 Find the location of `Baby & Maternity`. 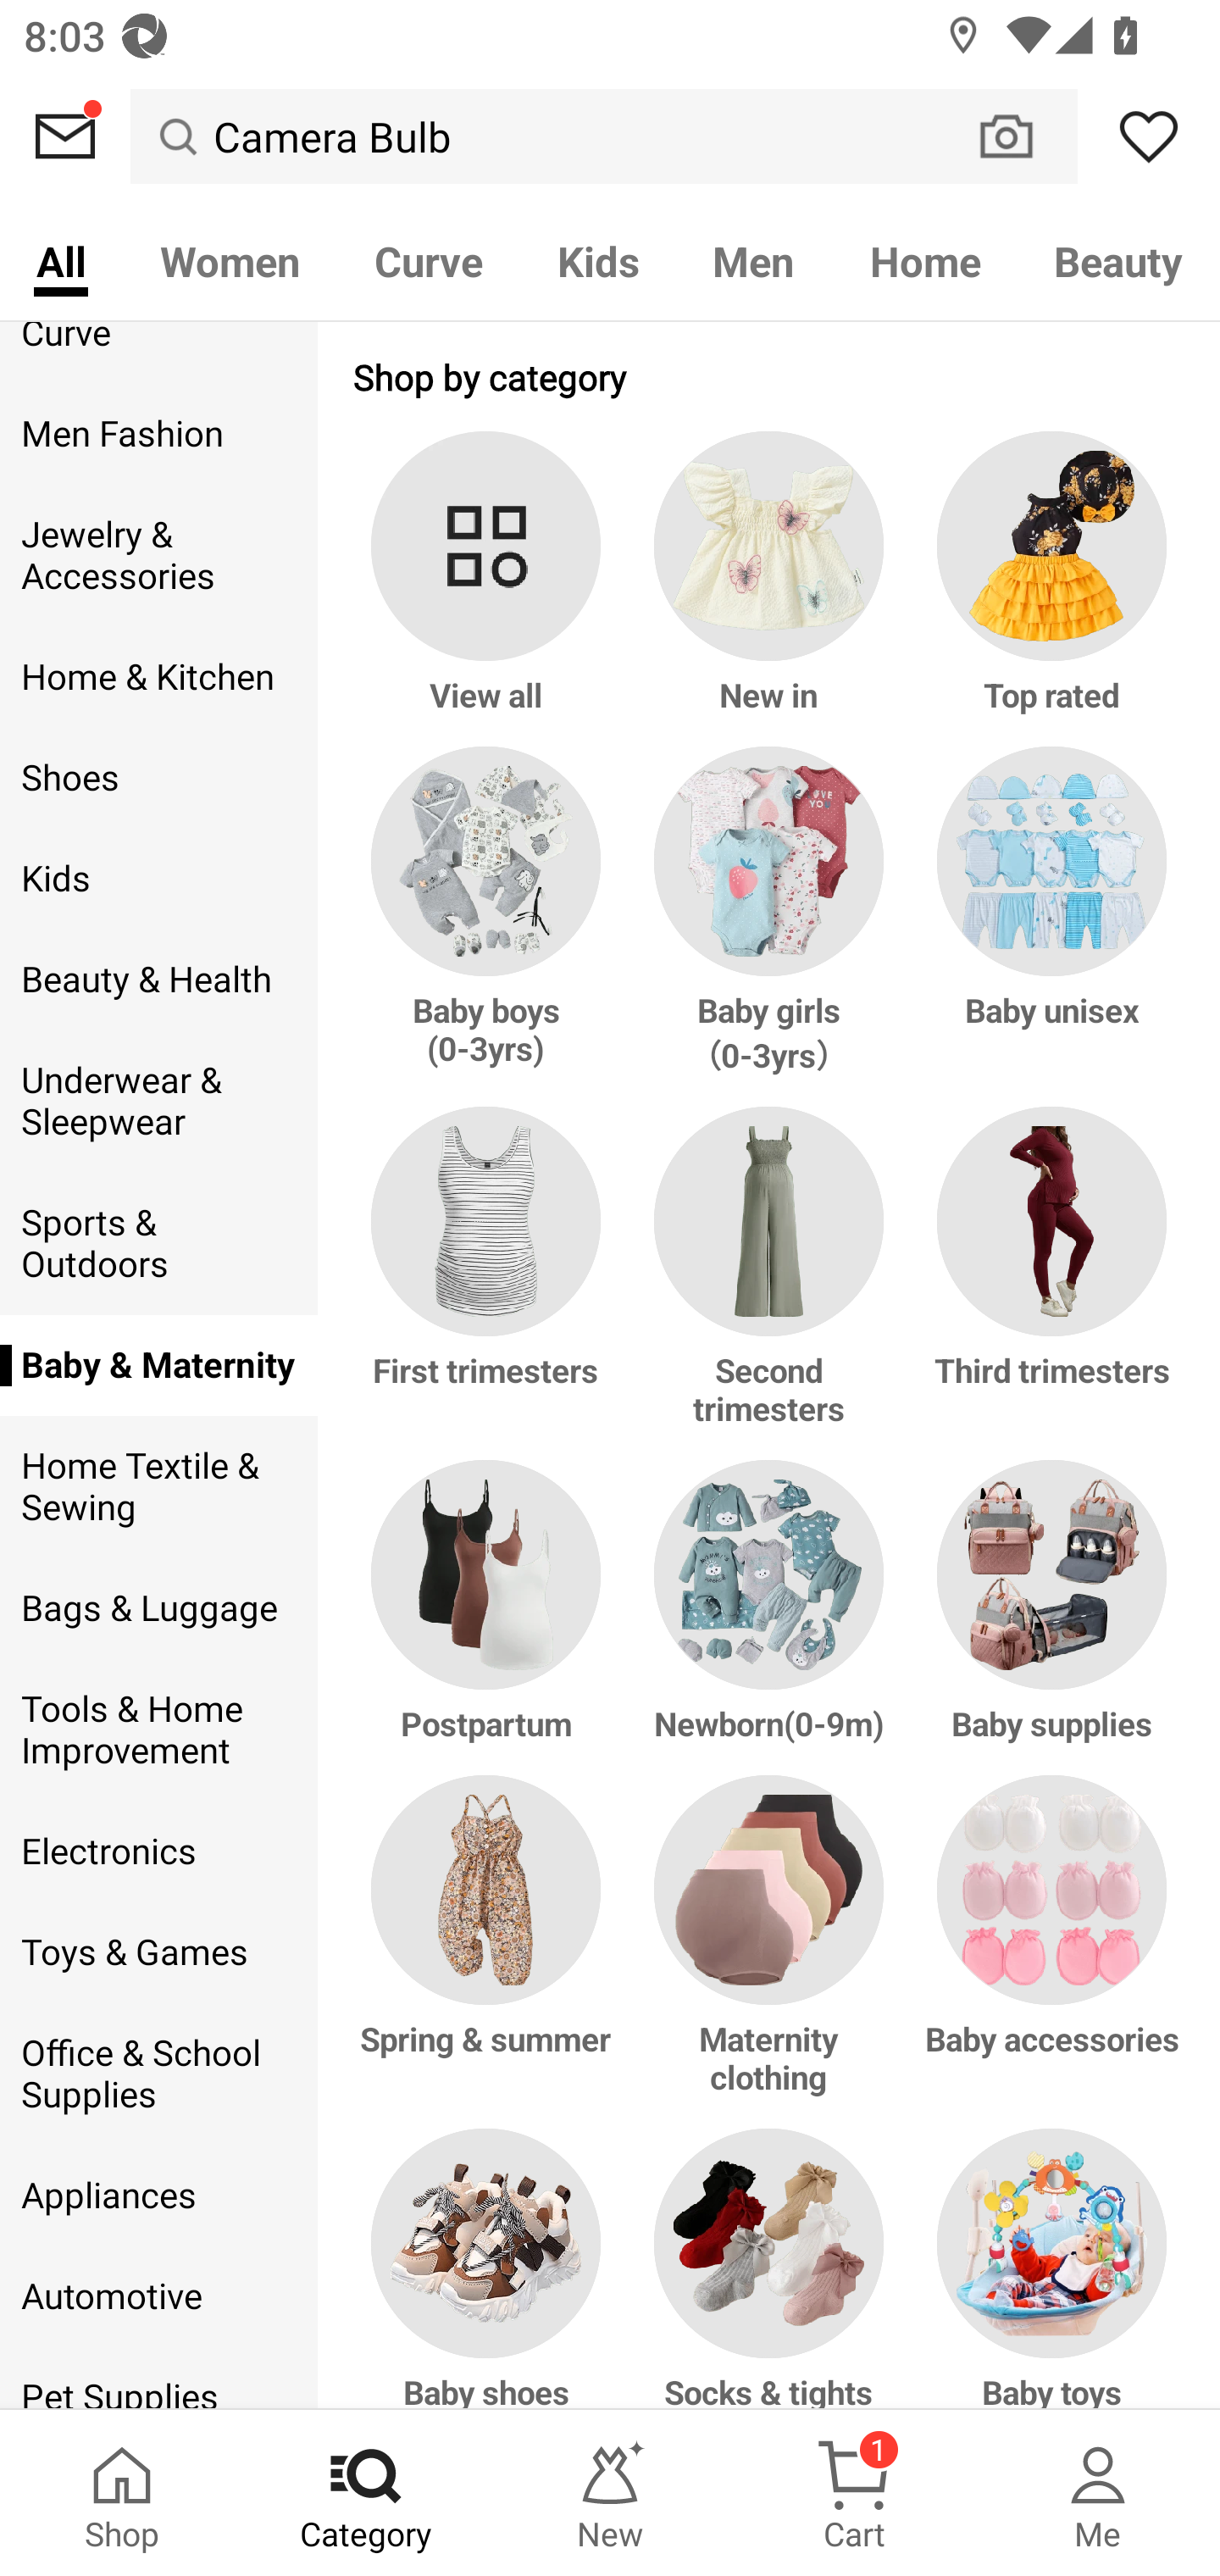

Baby & Maternity is located at coordinates (158, 1366).